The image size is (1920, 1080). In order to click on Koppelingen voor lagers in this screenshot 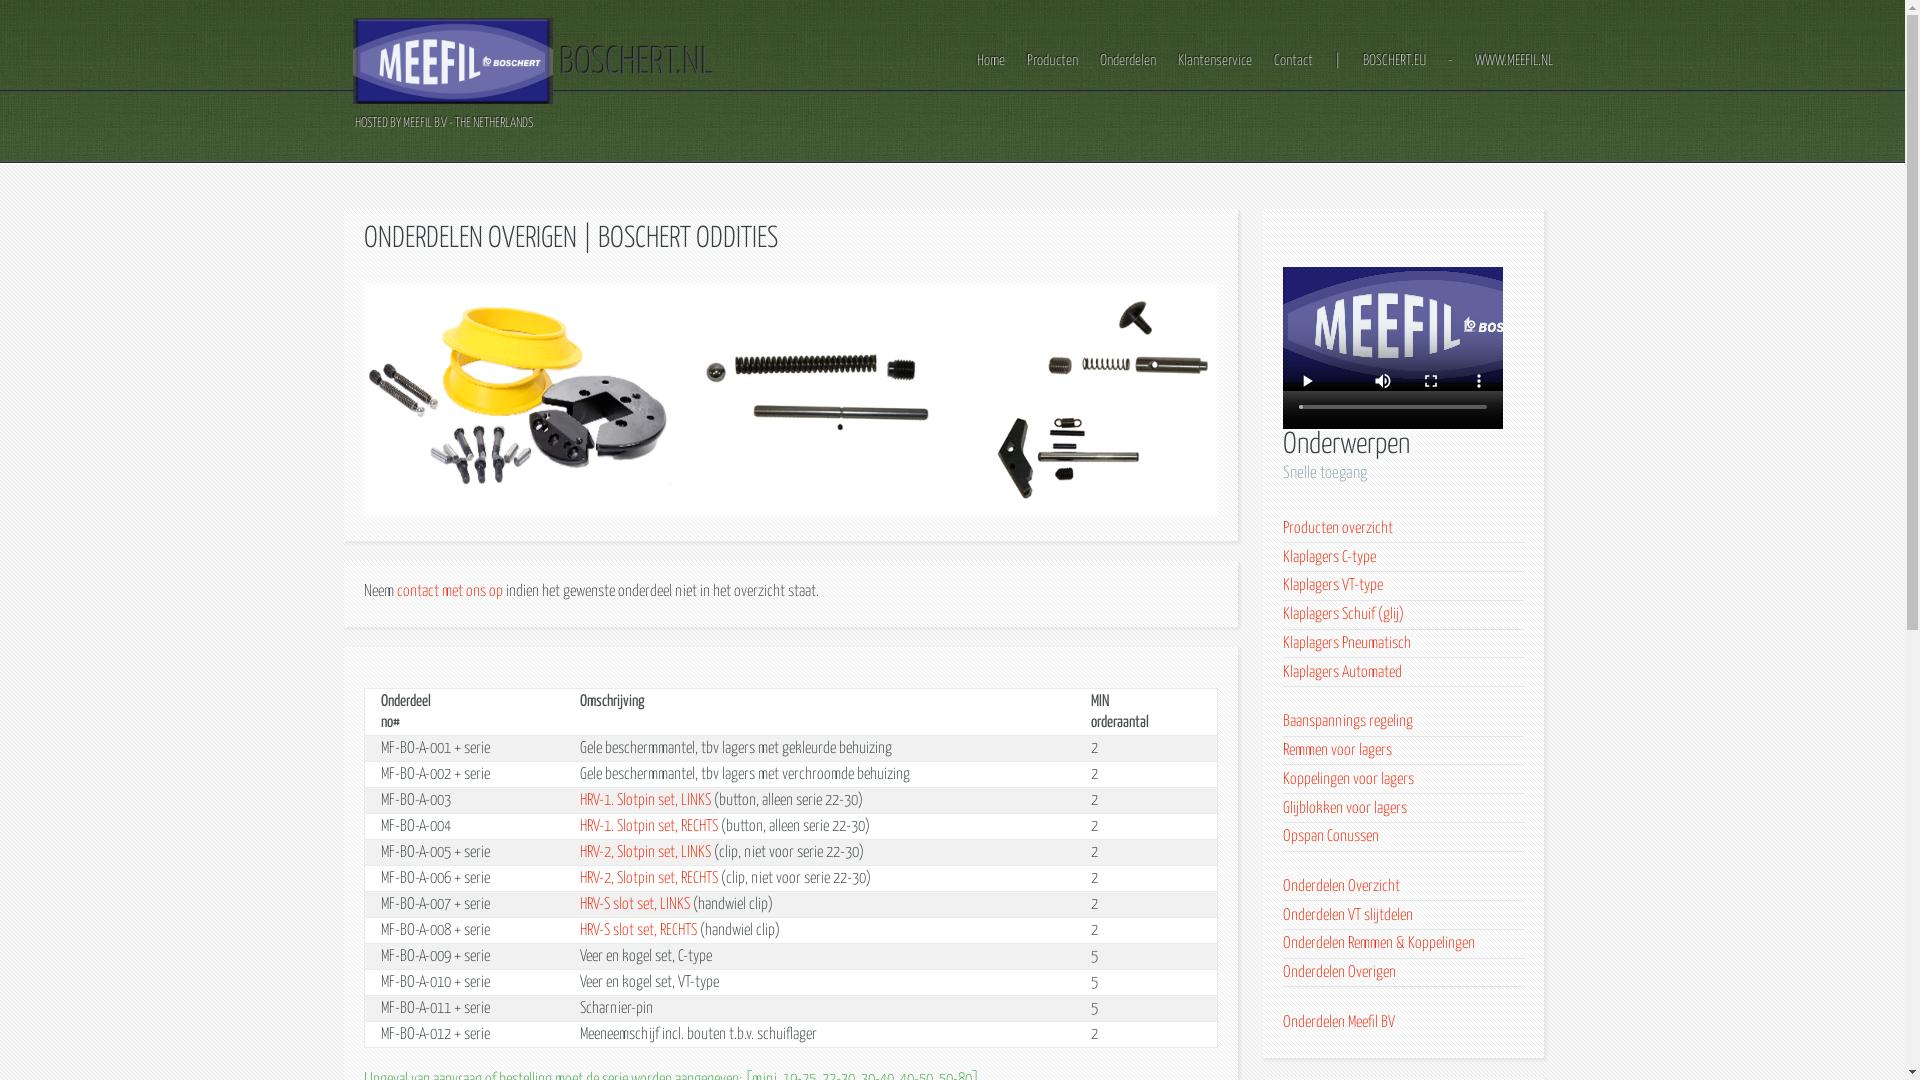, I will do `click(1348, 780)`.